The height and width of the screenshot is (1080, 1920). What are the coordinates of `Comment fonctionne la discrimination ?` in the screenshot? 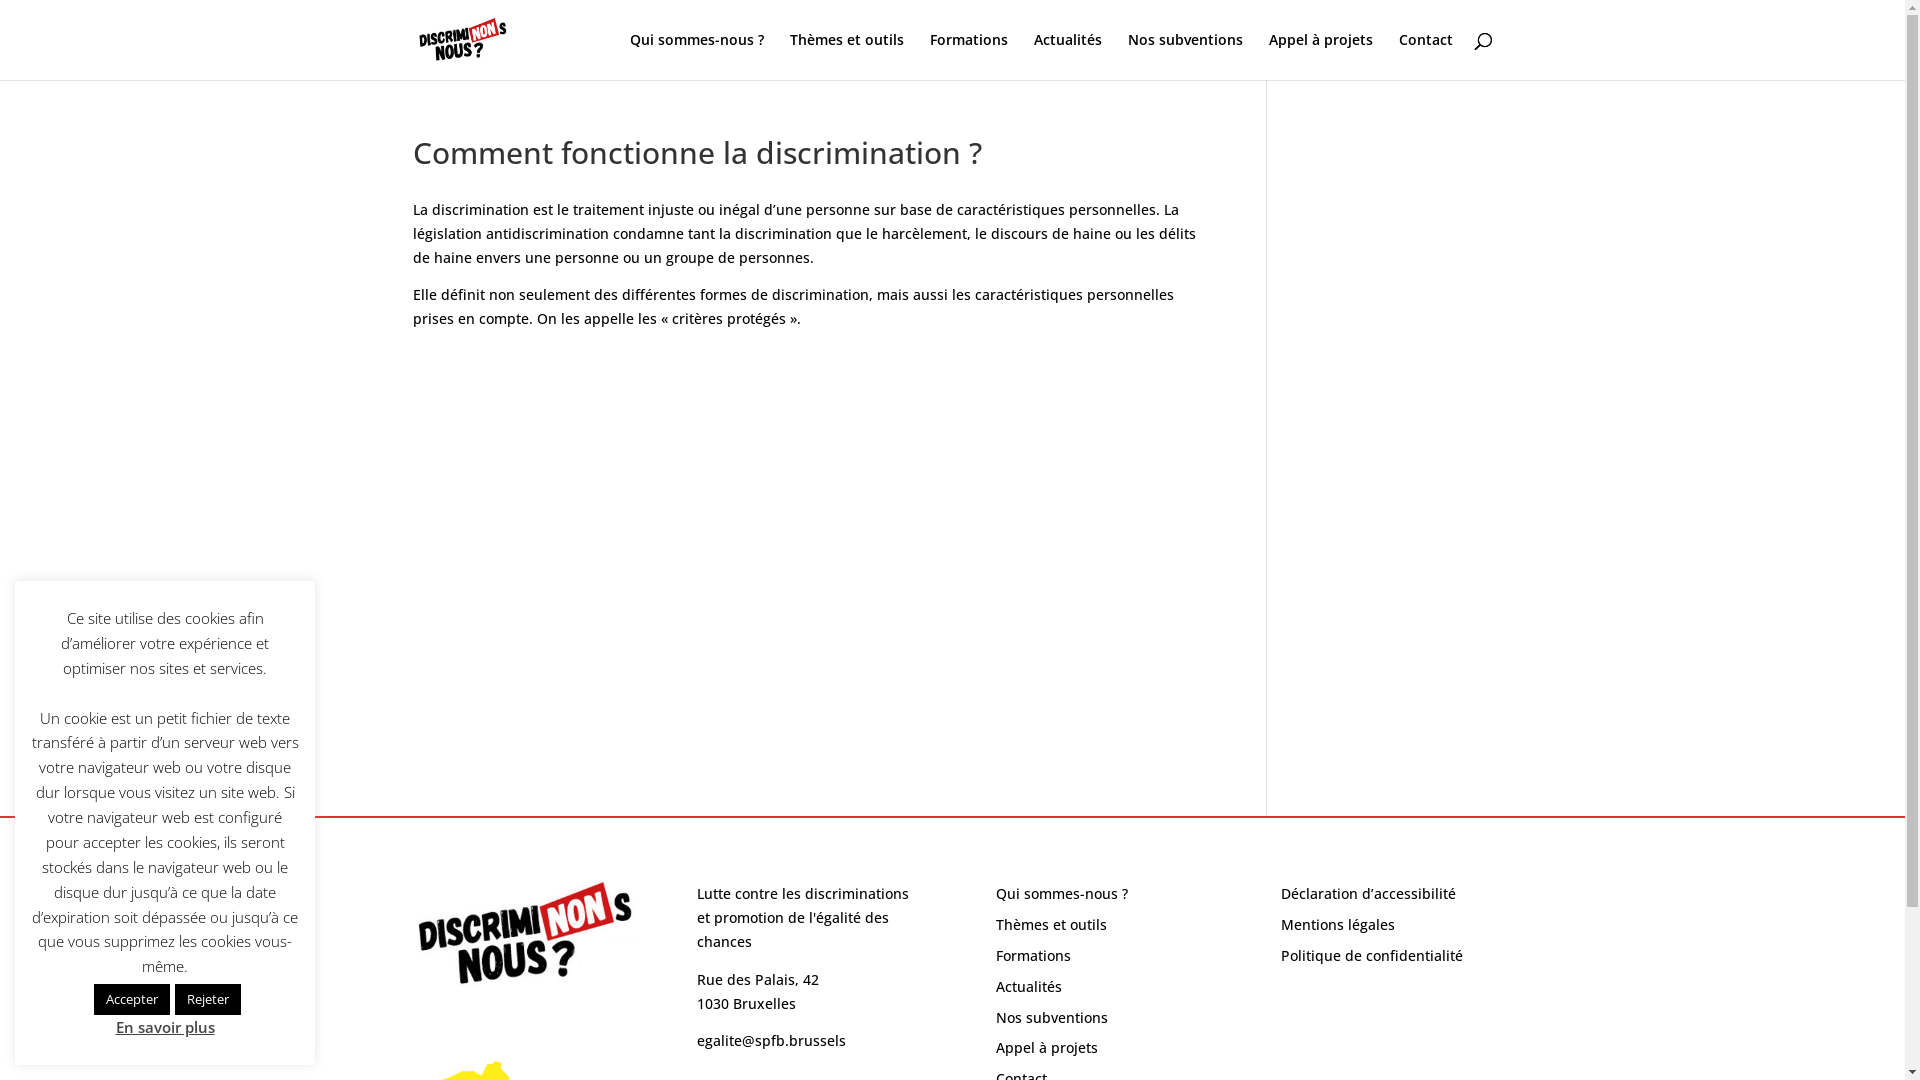 It's located at (810, 569).